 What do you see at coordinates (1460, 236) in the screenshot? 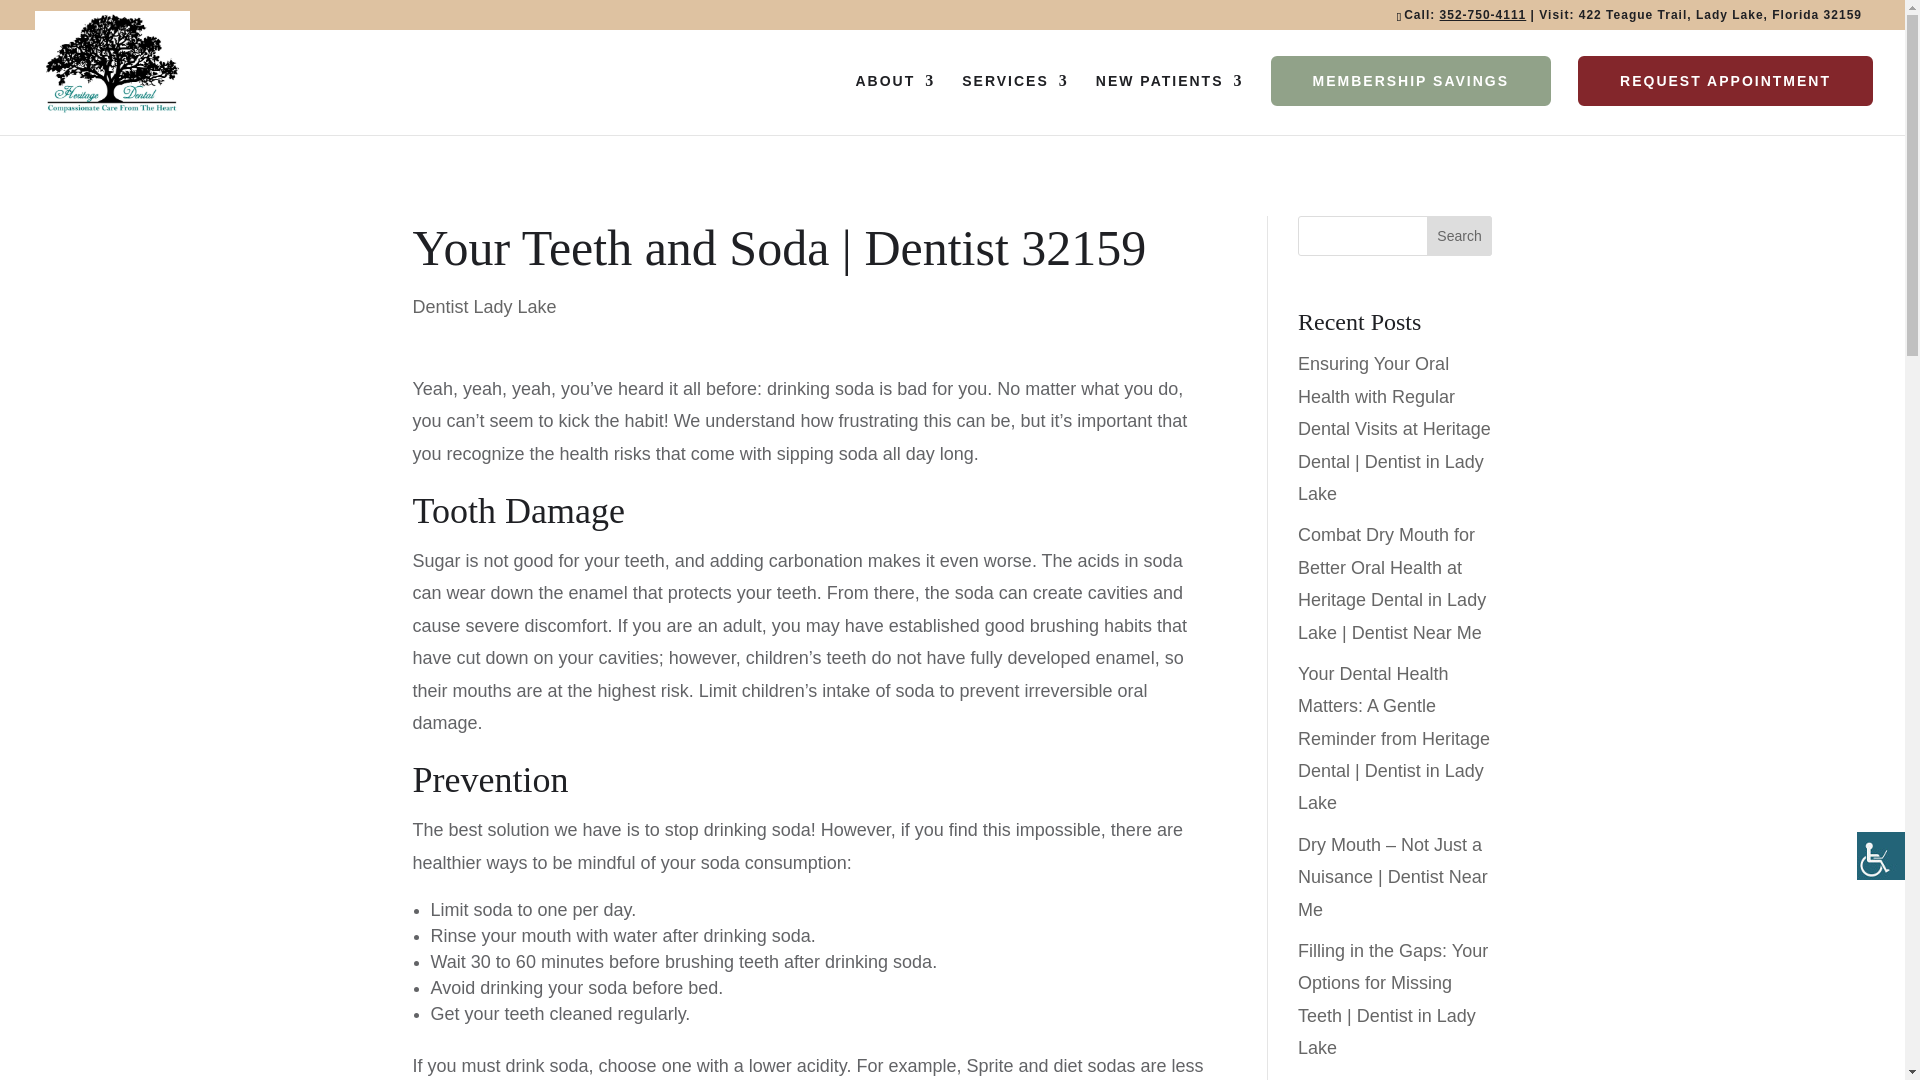
I see `Search` at bounding box center [1460, 236].